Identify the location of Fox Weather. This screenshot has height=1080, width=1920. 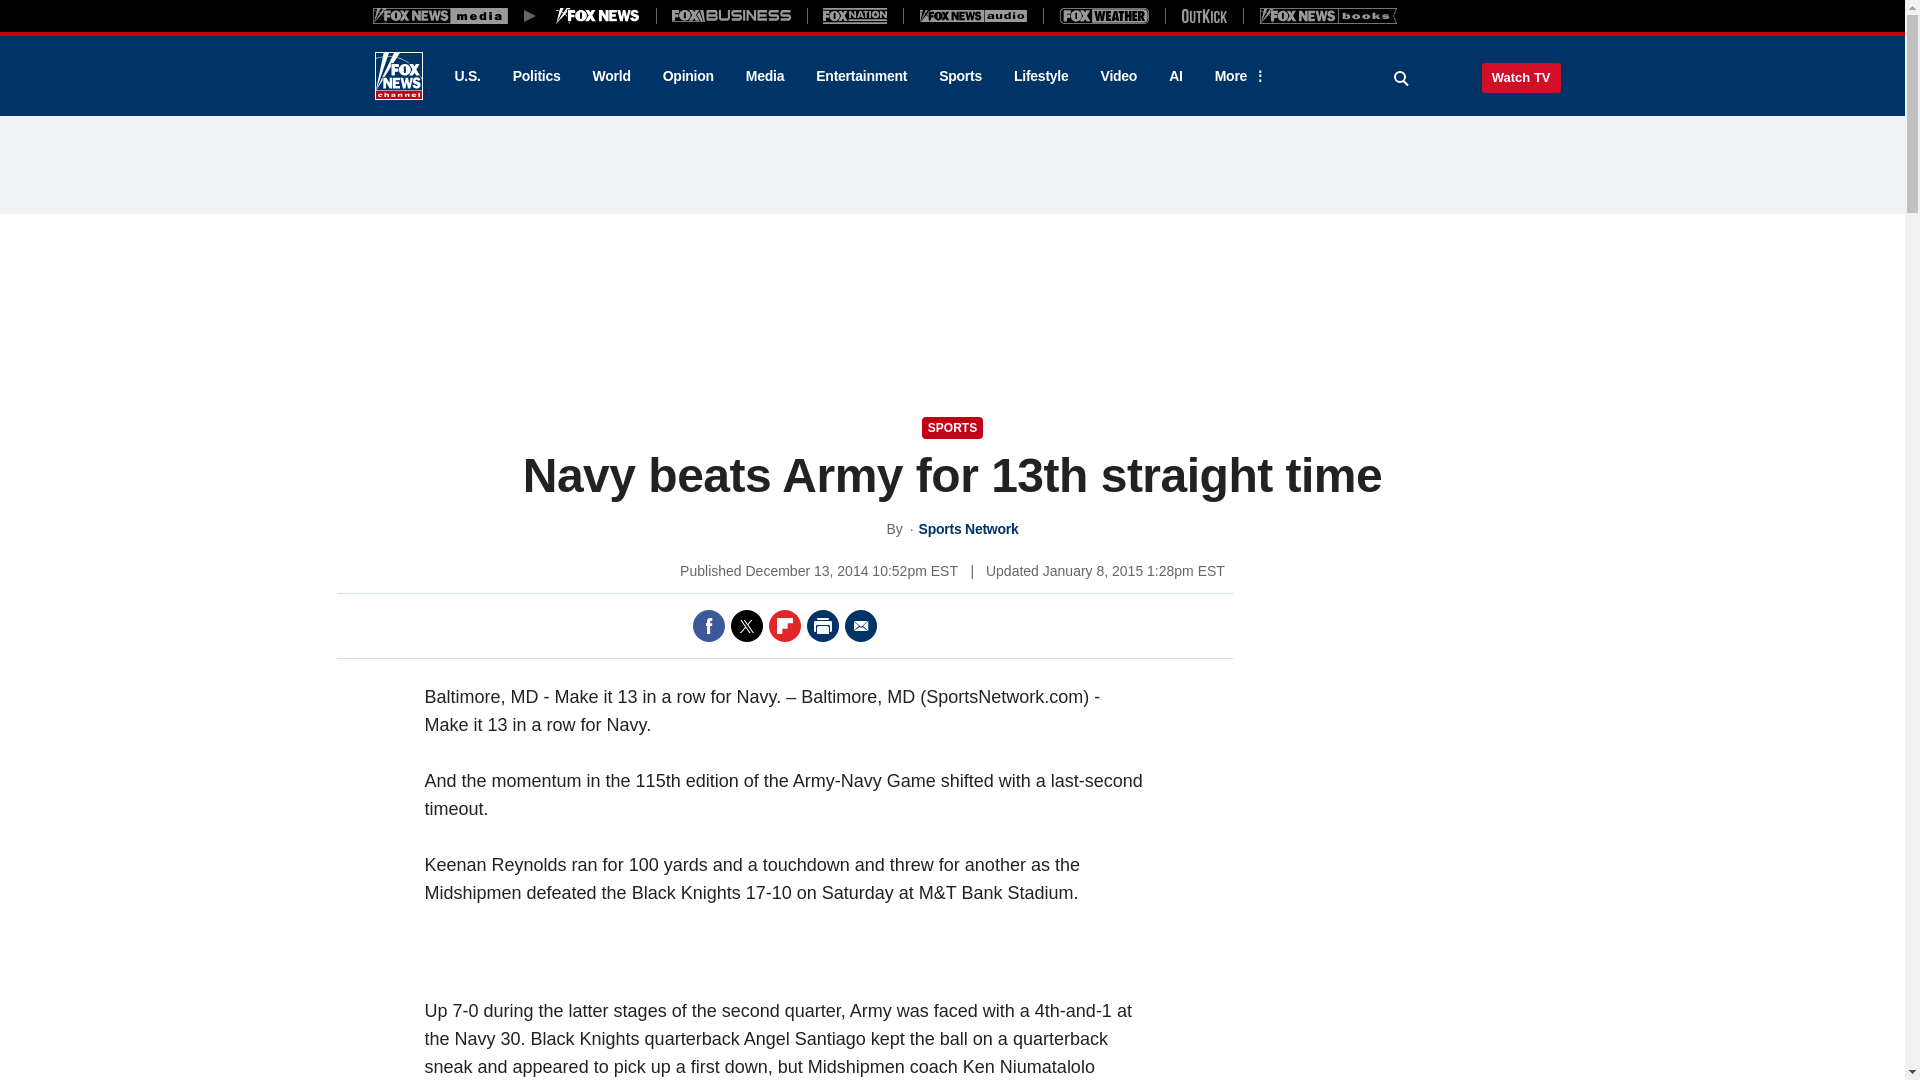
(1104, 15).